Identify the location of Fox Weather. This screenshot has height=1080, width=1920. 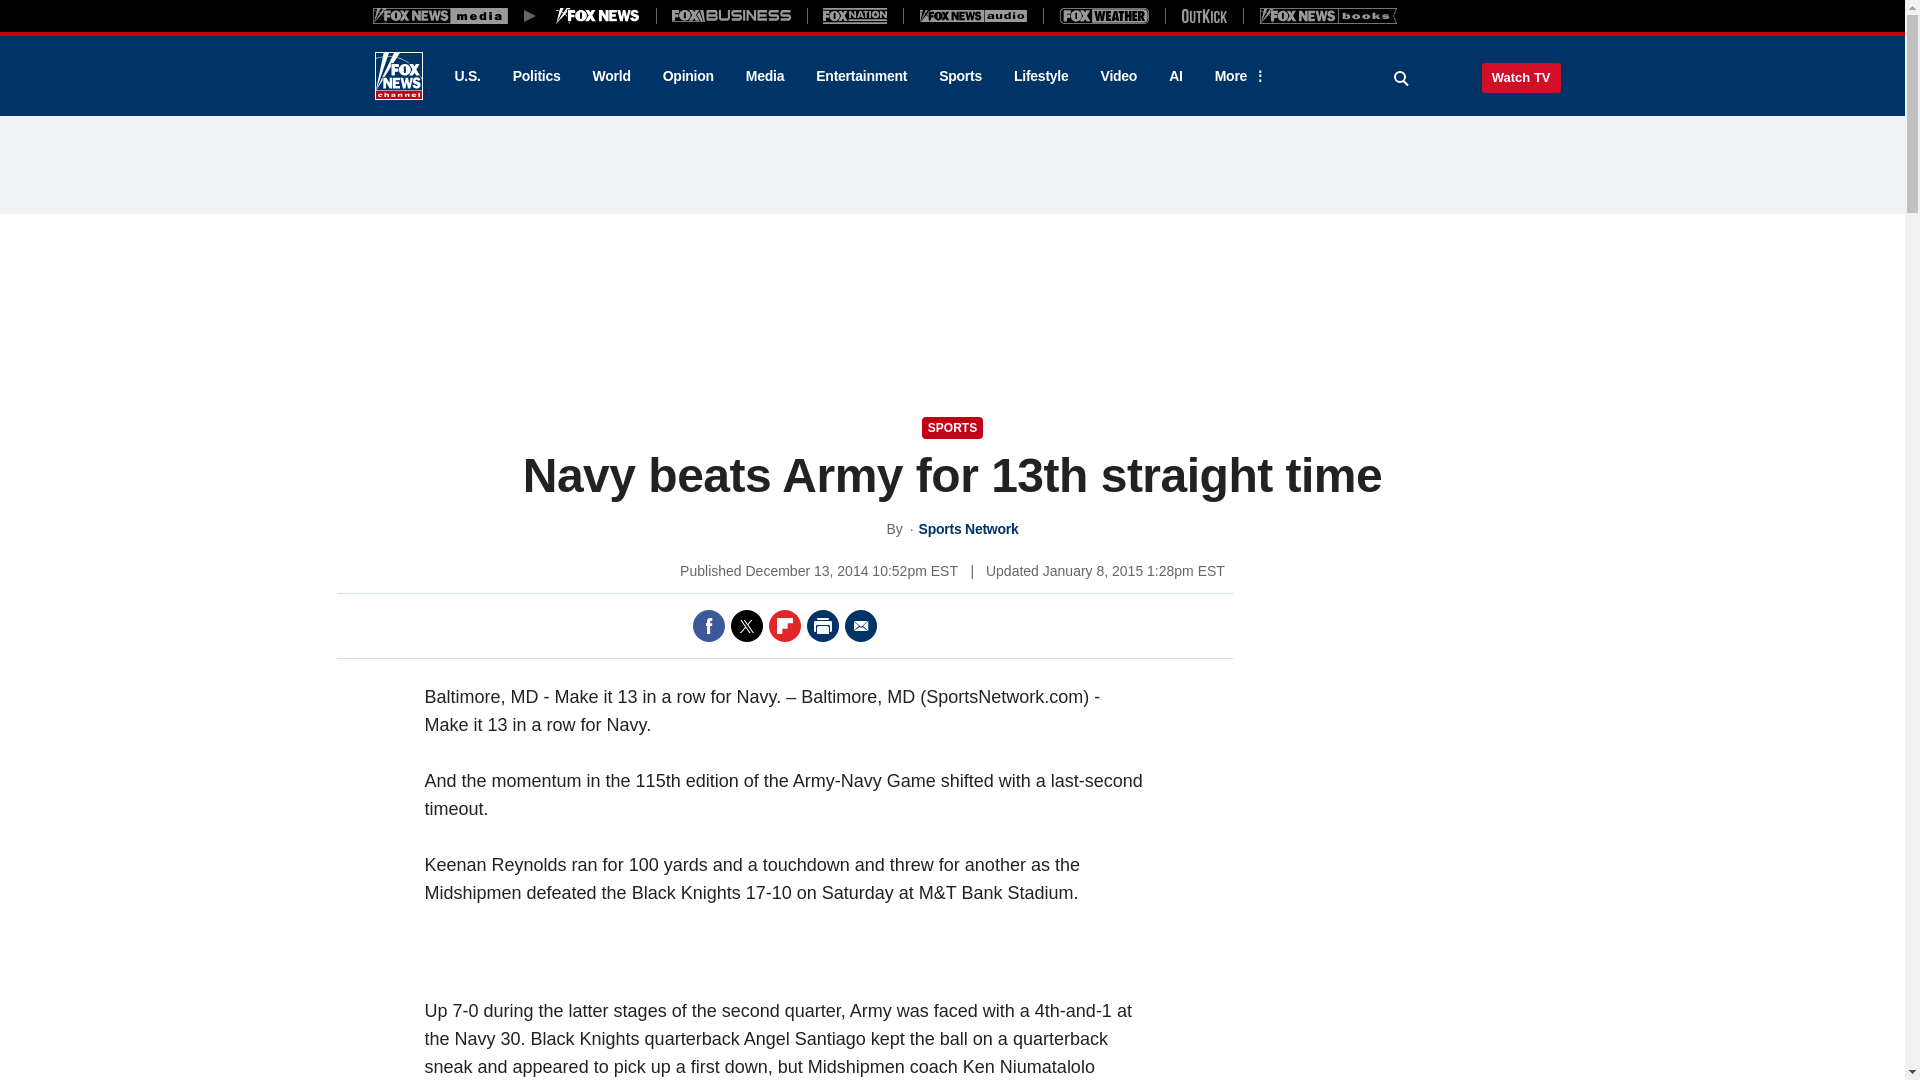
(1104, 15).